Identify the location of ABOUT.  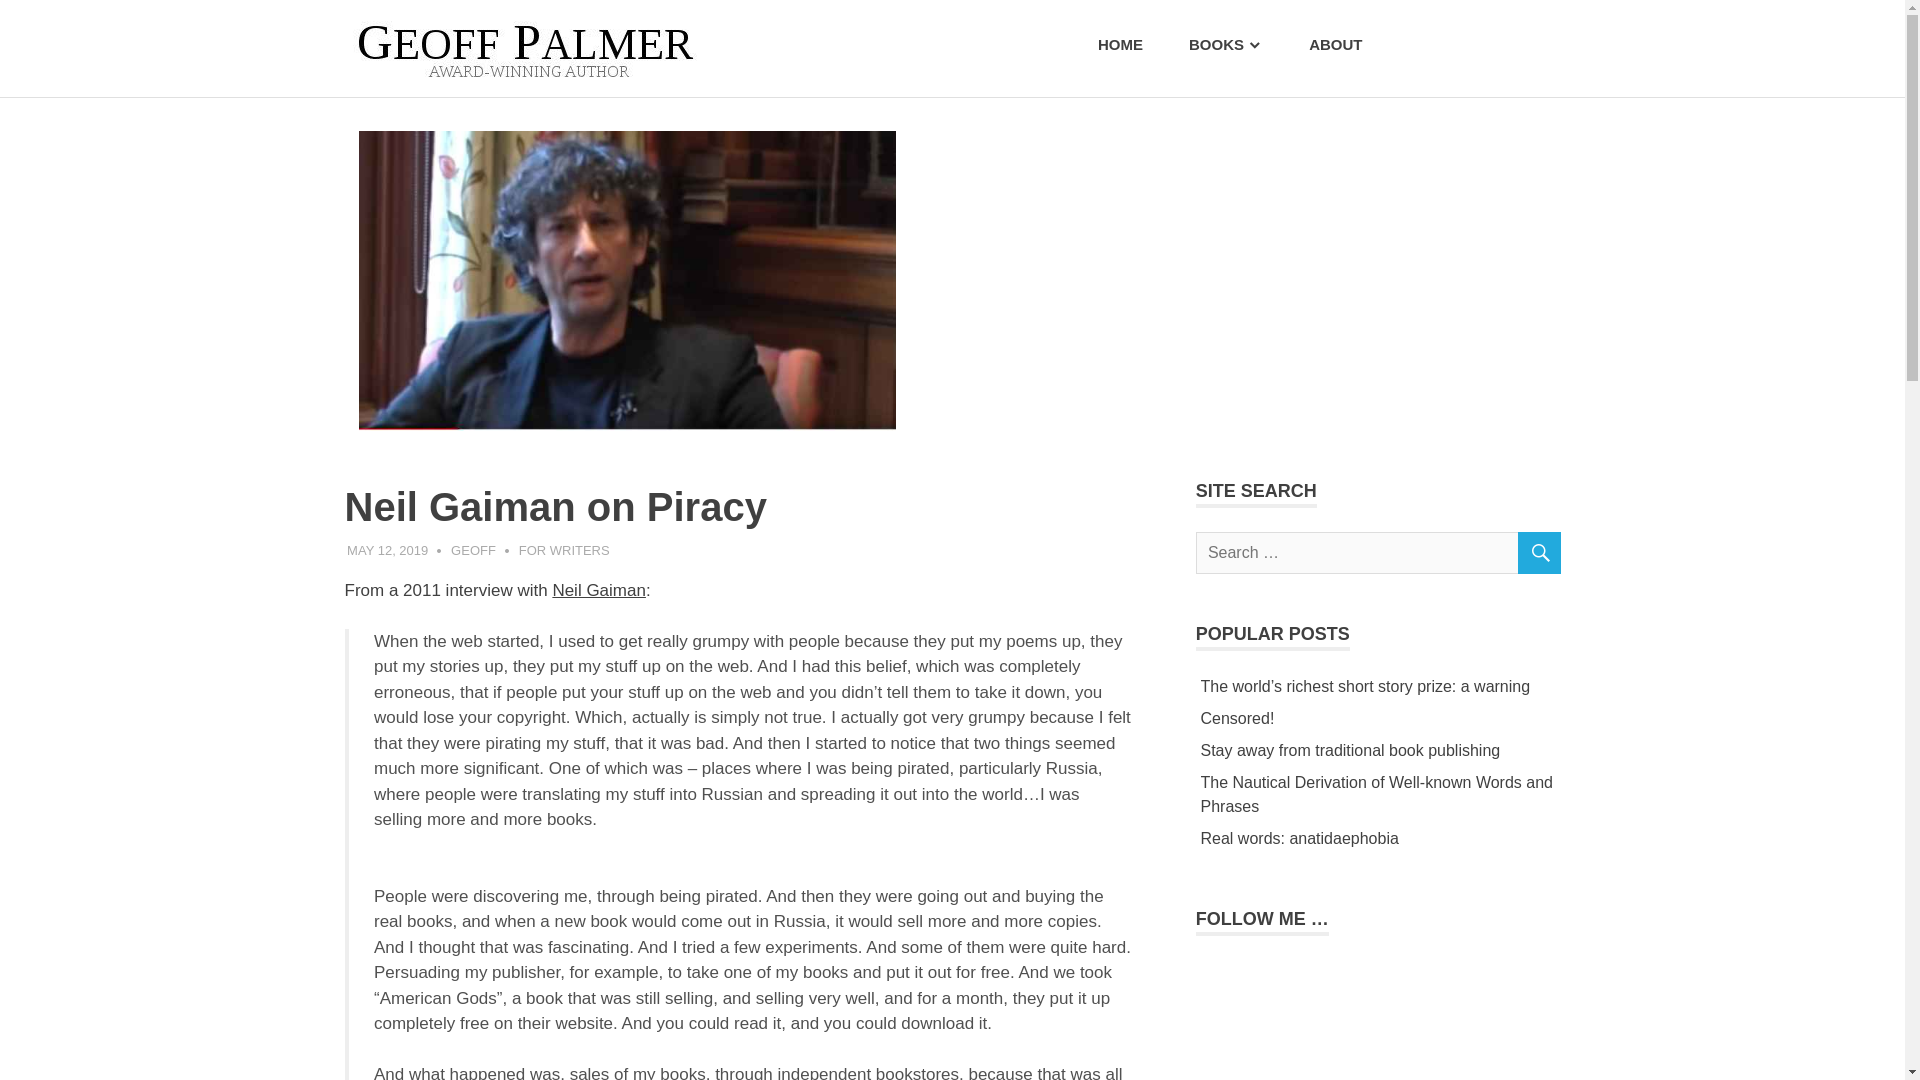
(1330, 45).